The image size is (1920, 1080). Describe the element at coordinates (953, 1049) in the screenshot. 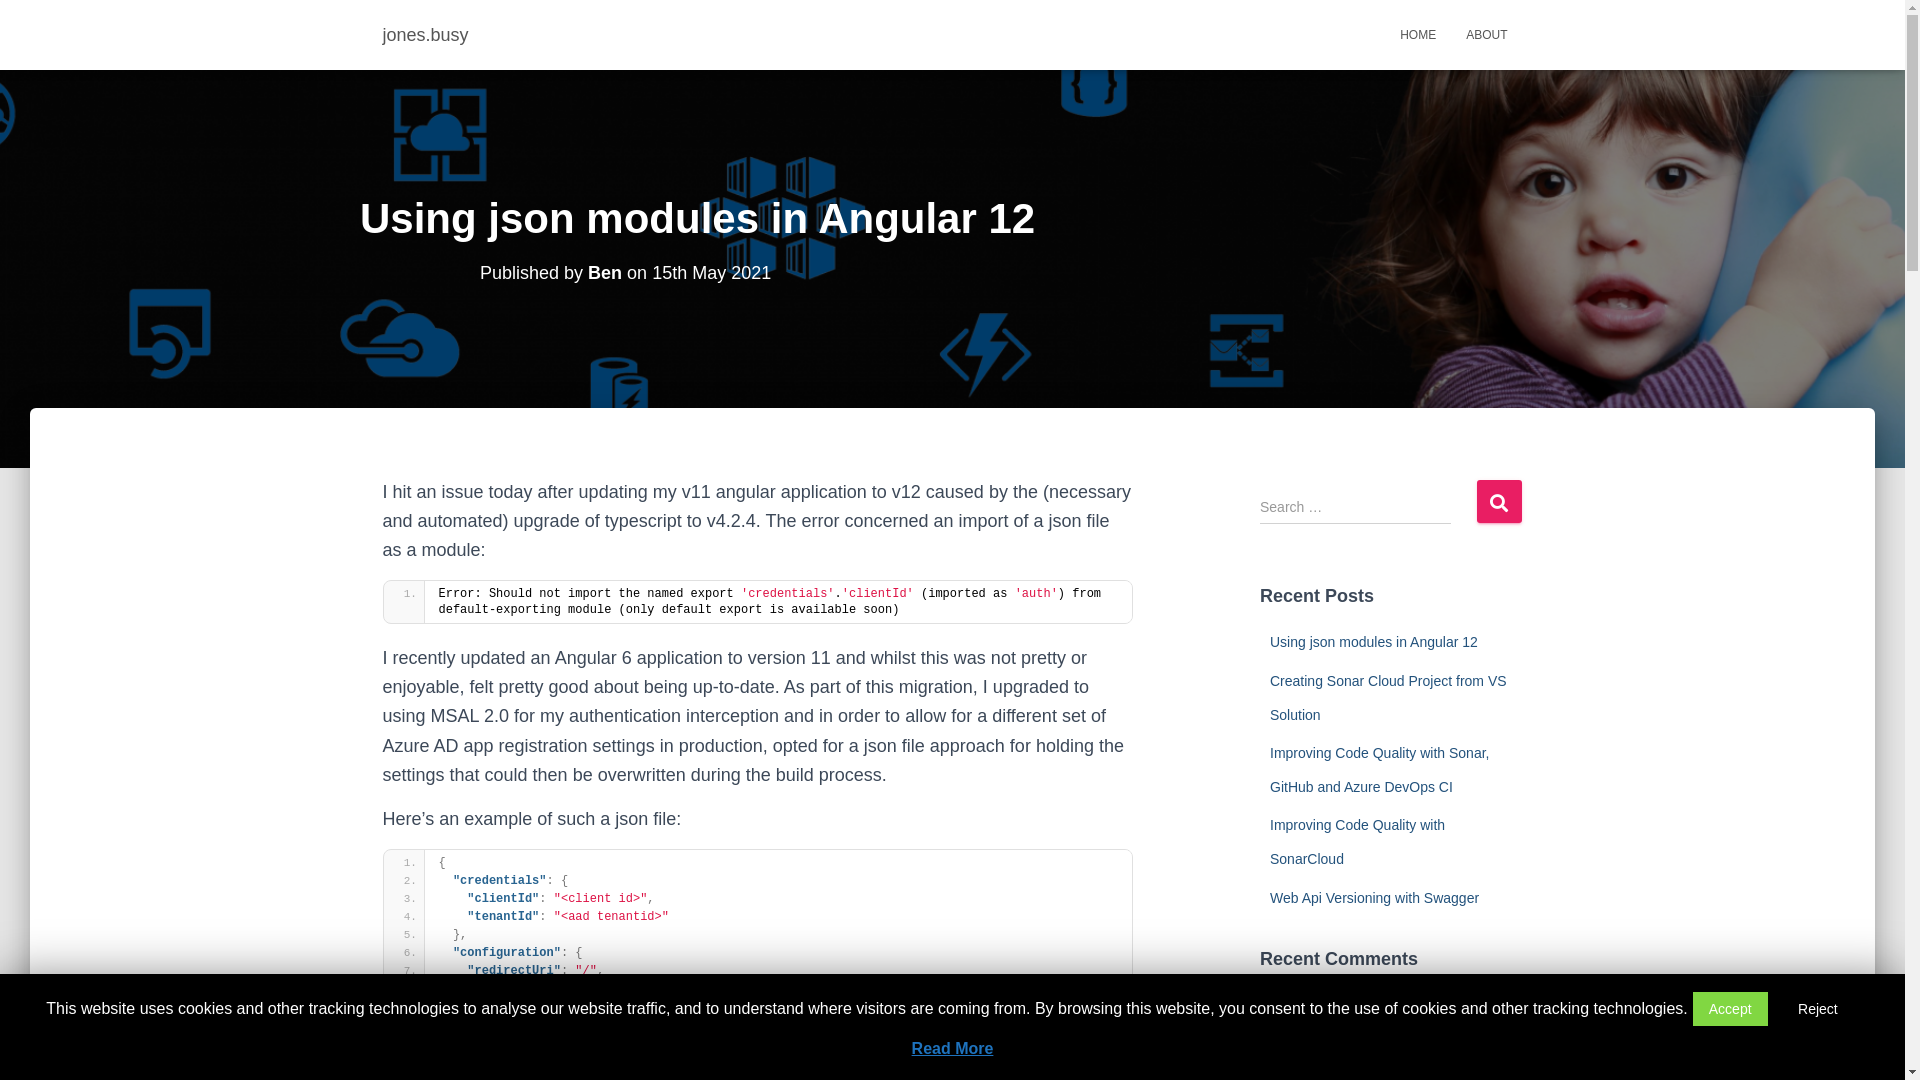

I see `Read More` at that location.